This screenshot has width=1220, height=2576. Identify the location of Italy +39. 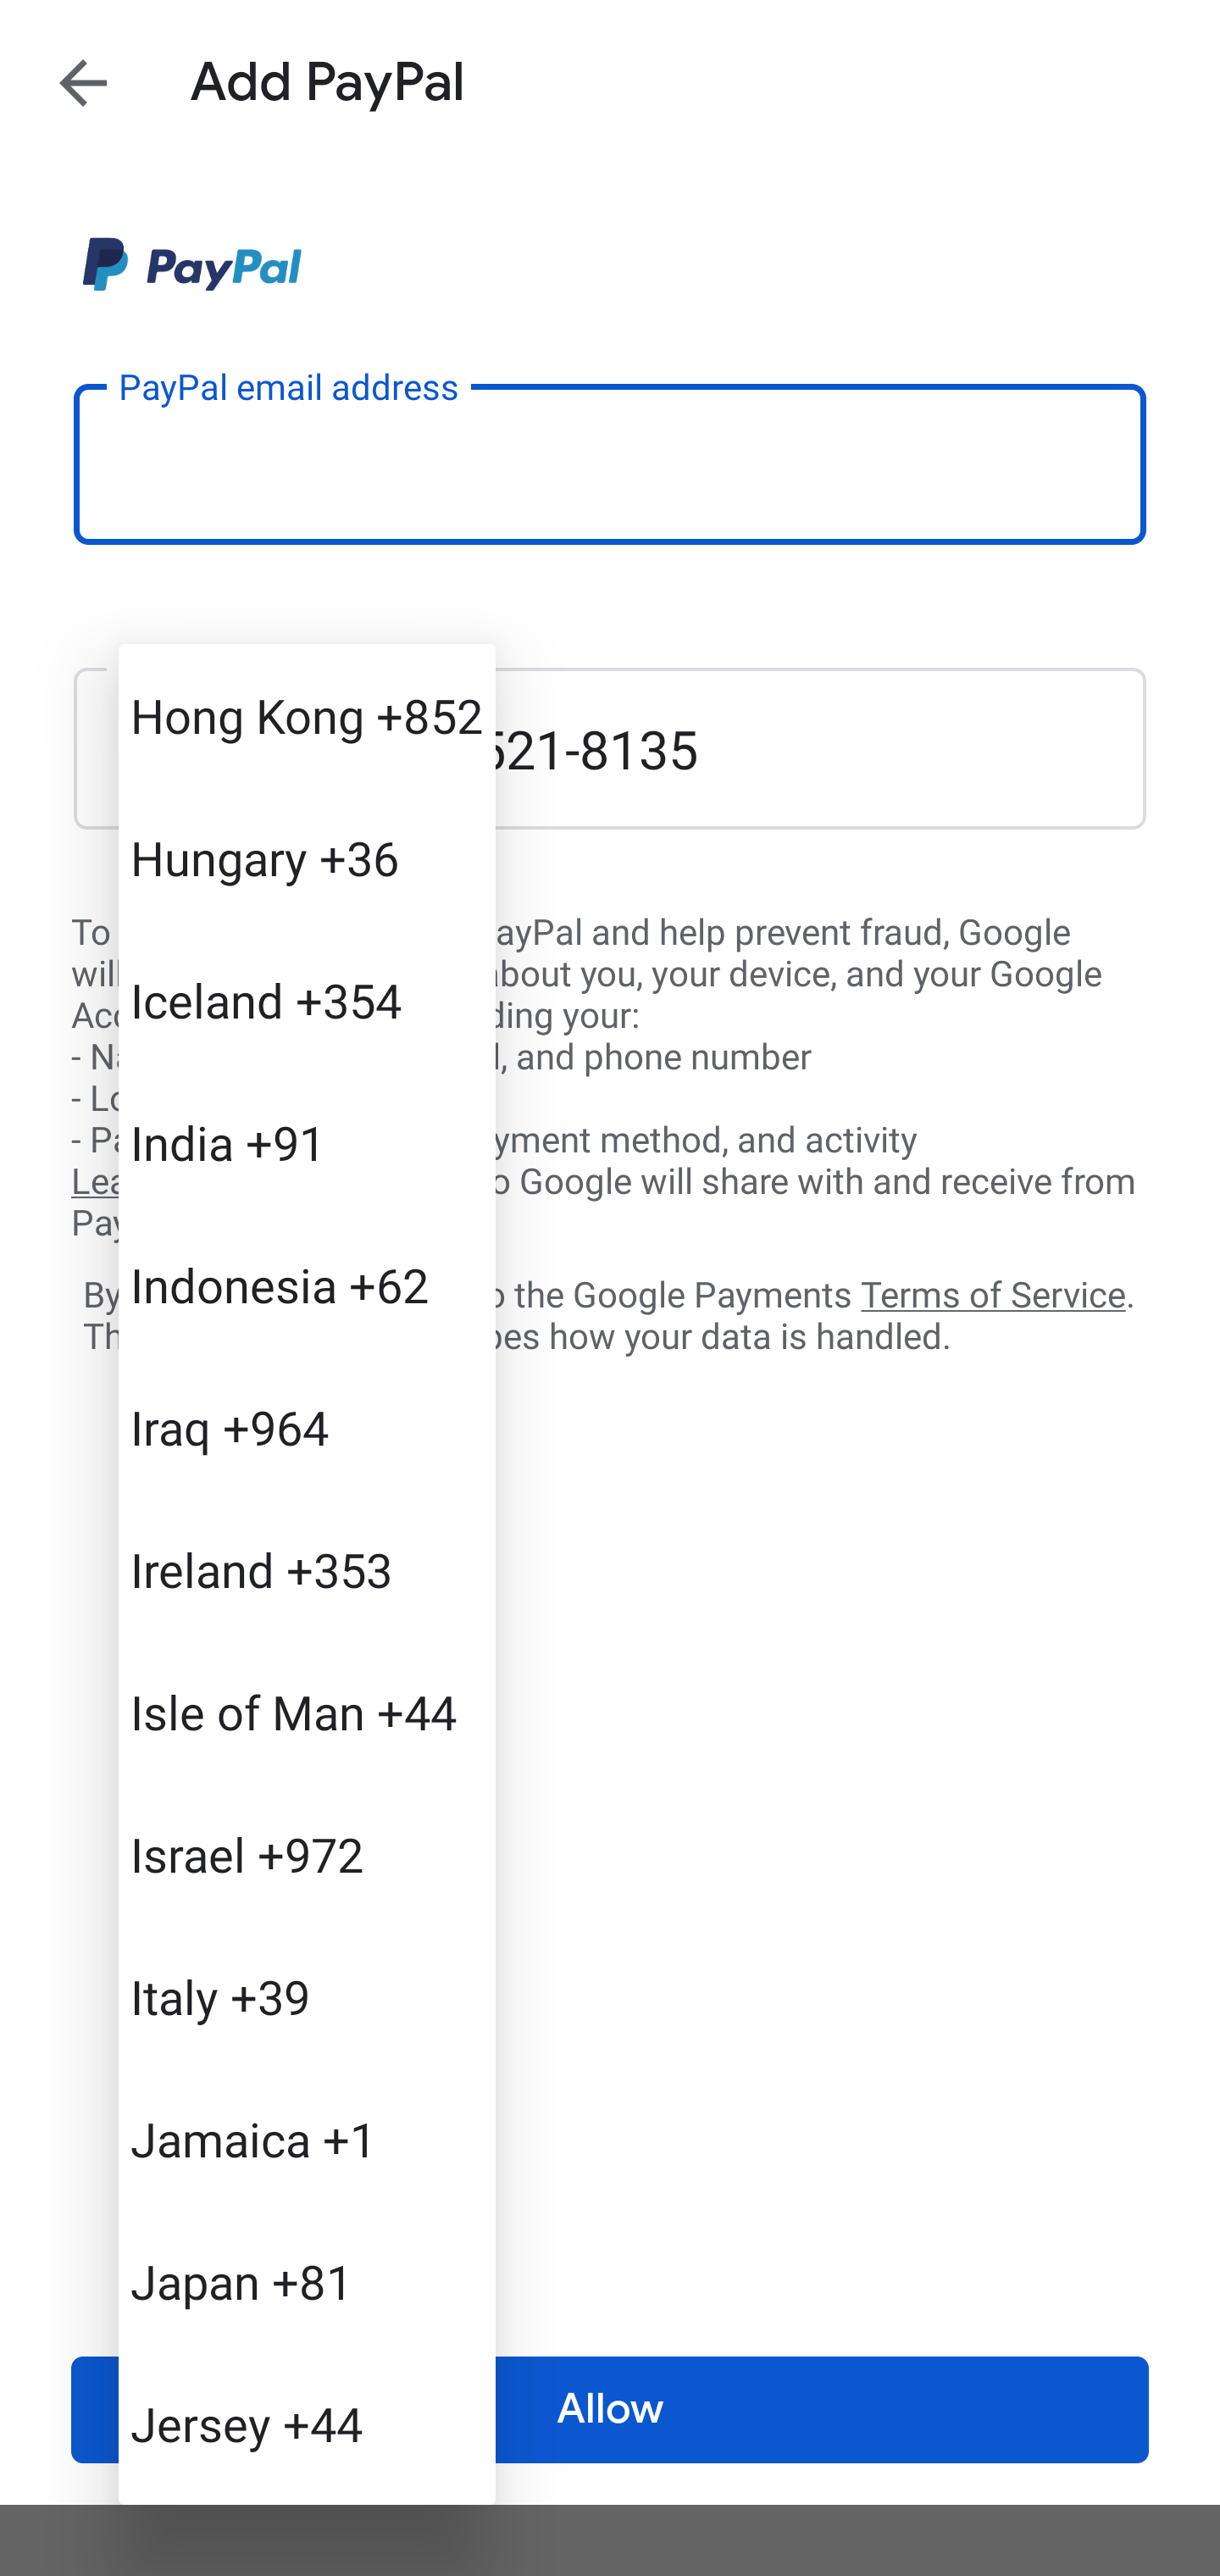
(307, 1996).